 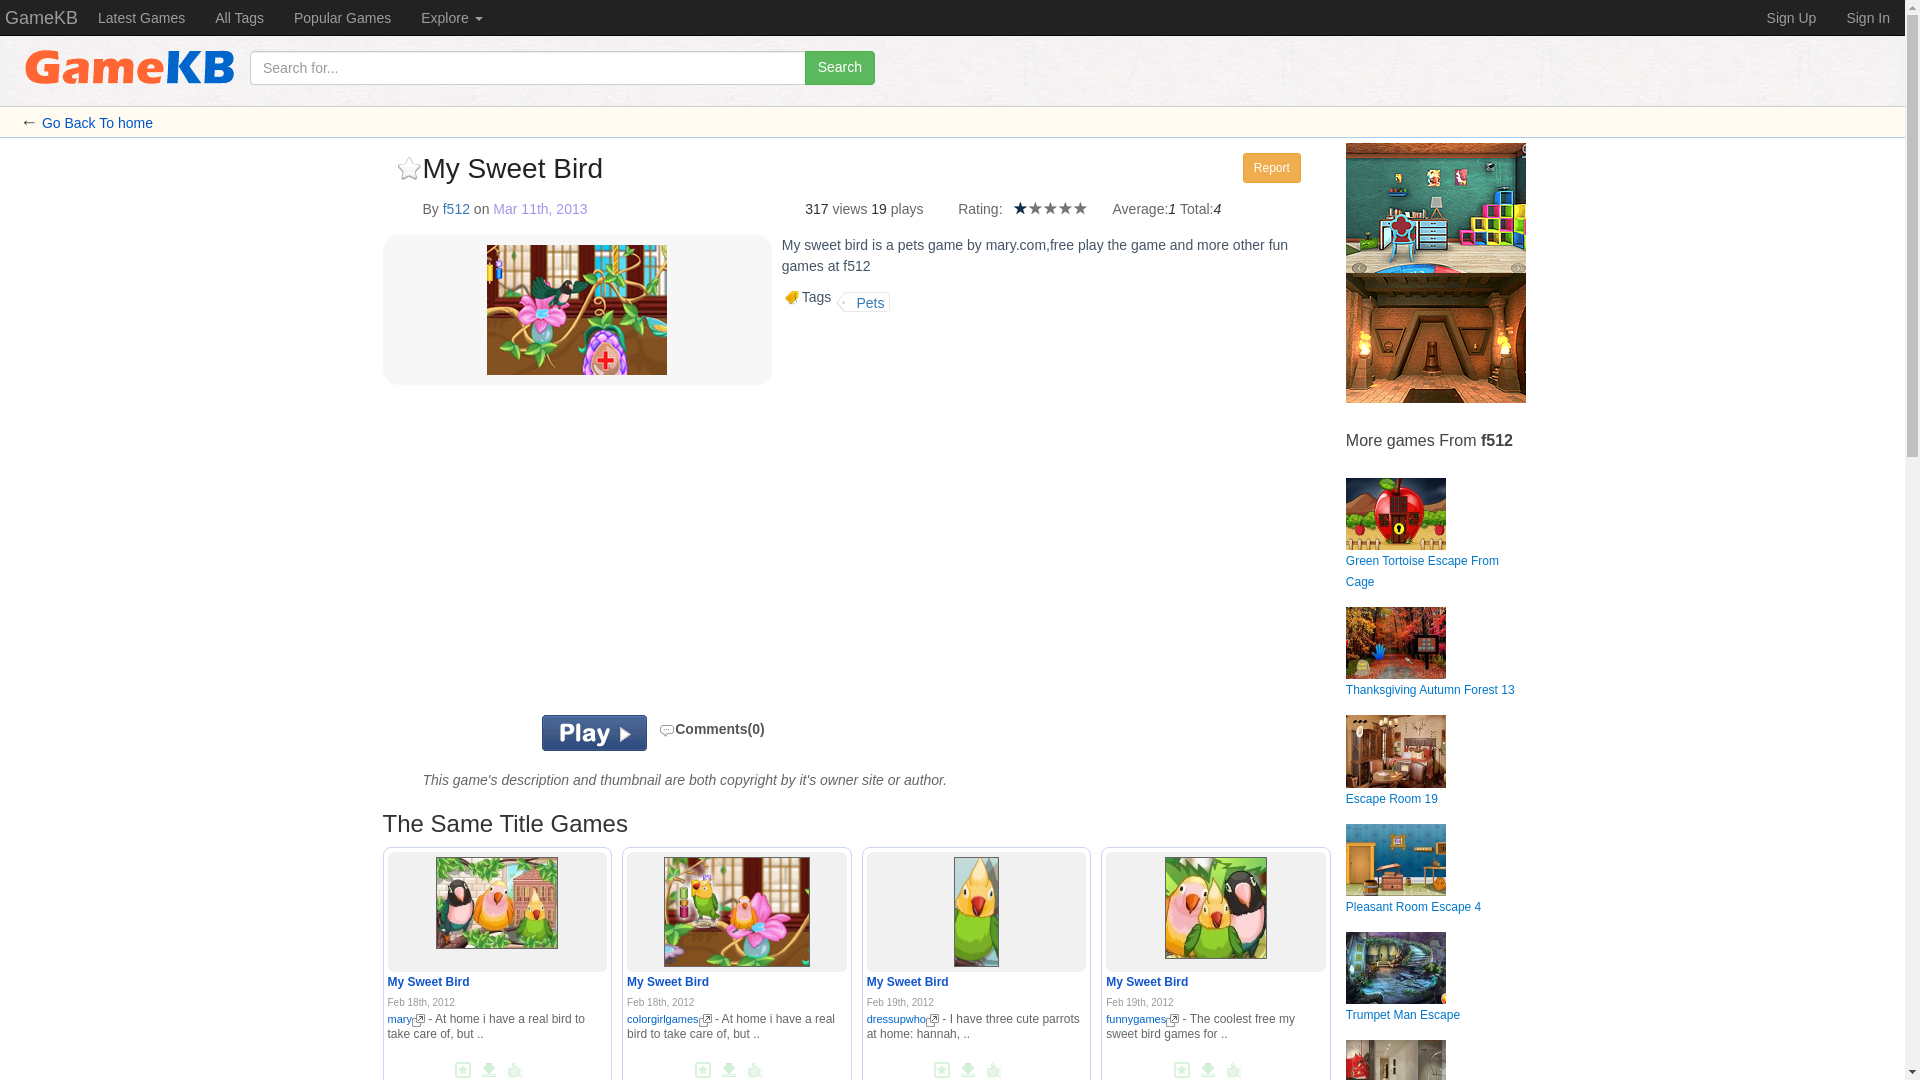 I want to click on Liked it, so click(x=1050, y=206).